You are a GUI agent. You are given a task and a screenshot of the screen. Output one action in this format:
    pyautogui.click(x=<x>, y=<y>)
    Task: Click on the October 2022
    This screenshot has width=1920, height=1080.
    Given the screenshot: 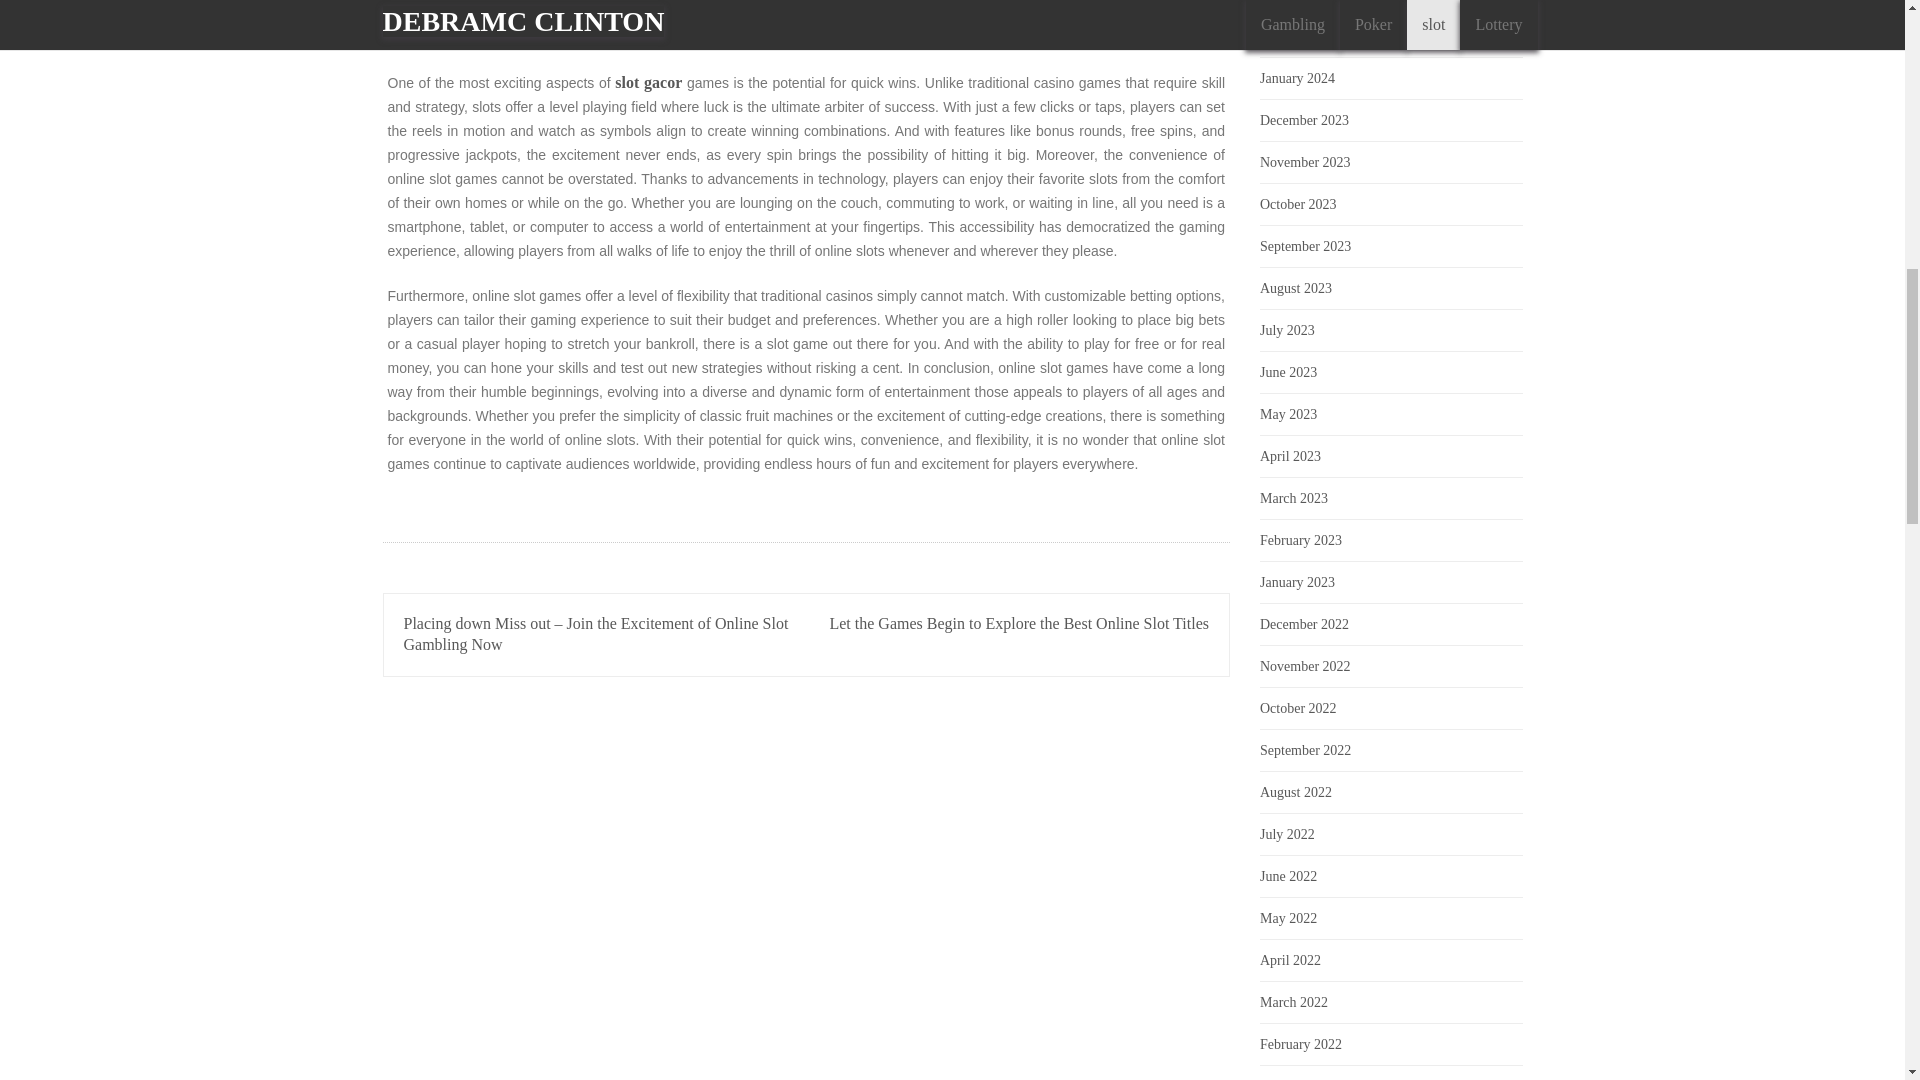 What is the action you would take?
    pyautogui.click(x=1298, y=708)
    